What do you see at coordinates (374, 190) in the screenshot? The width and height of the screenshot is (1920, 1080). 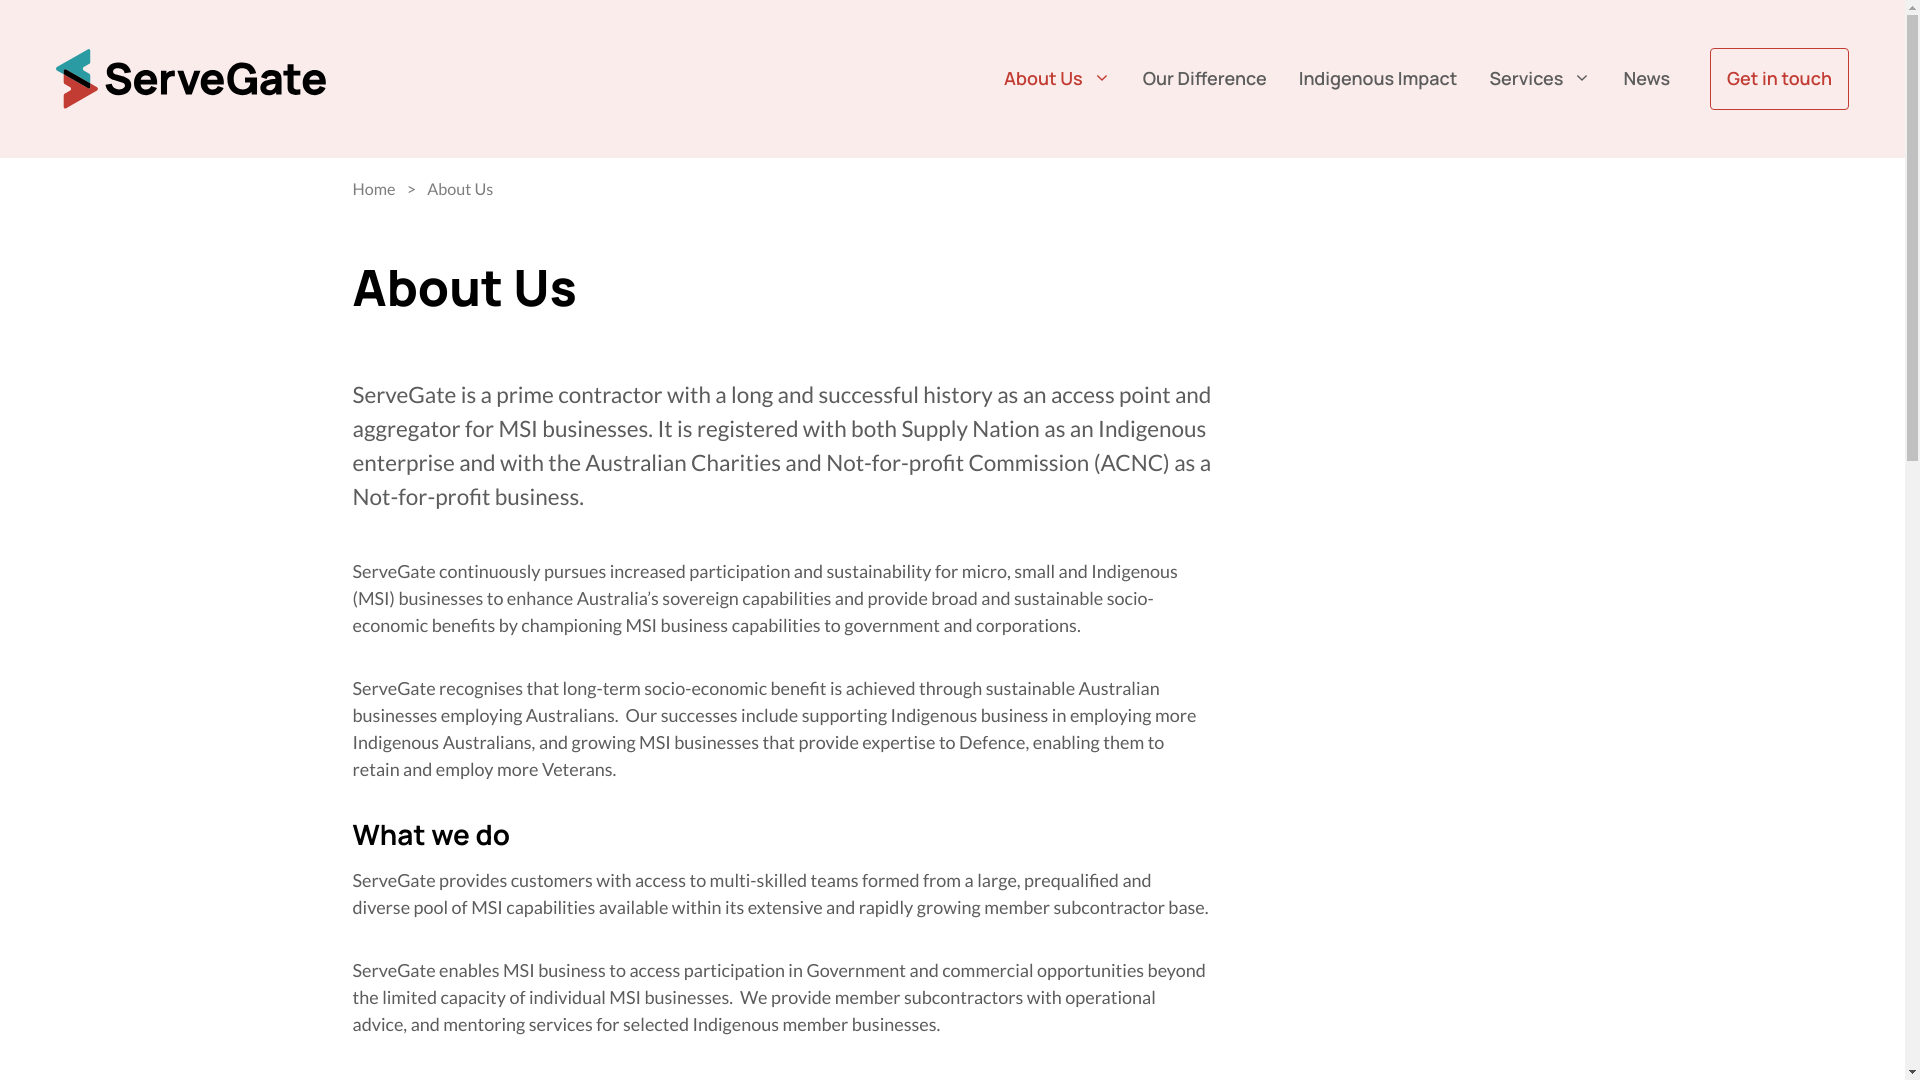 I see `Home` at bounding box center [374, 190].